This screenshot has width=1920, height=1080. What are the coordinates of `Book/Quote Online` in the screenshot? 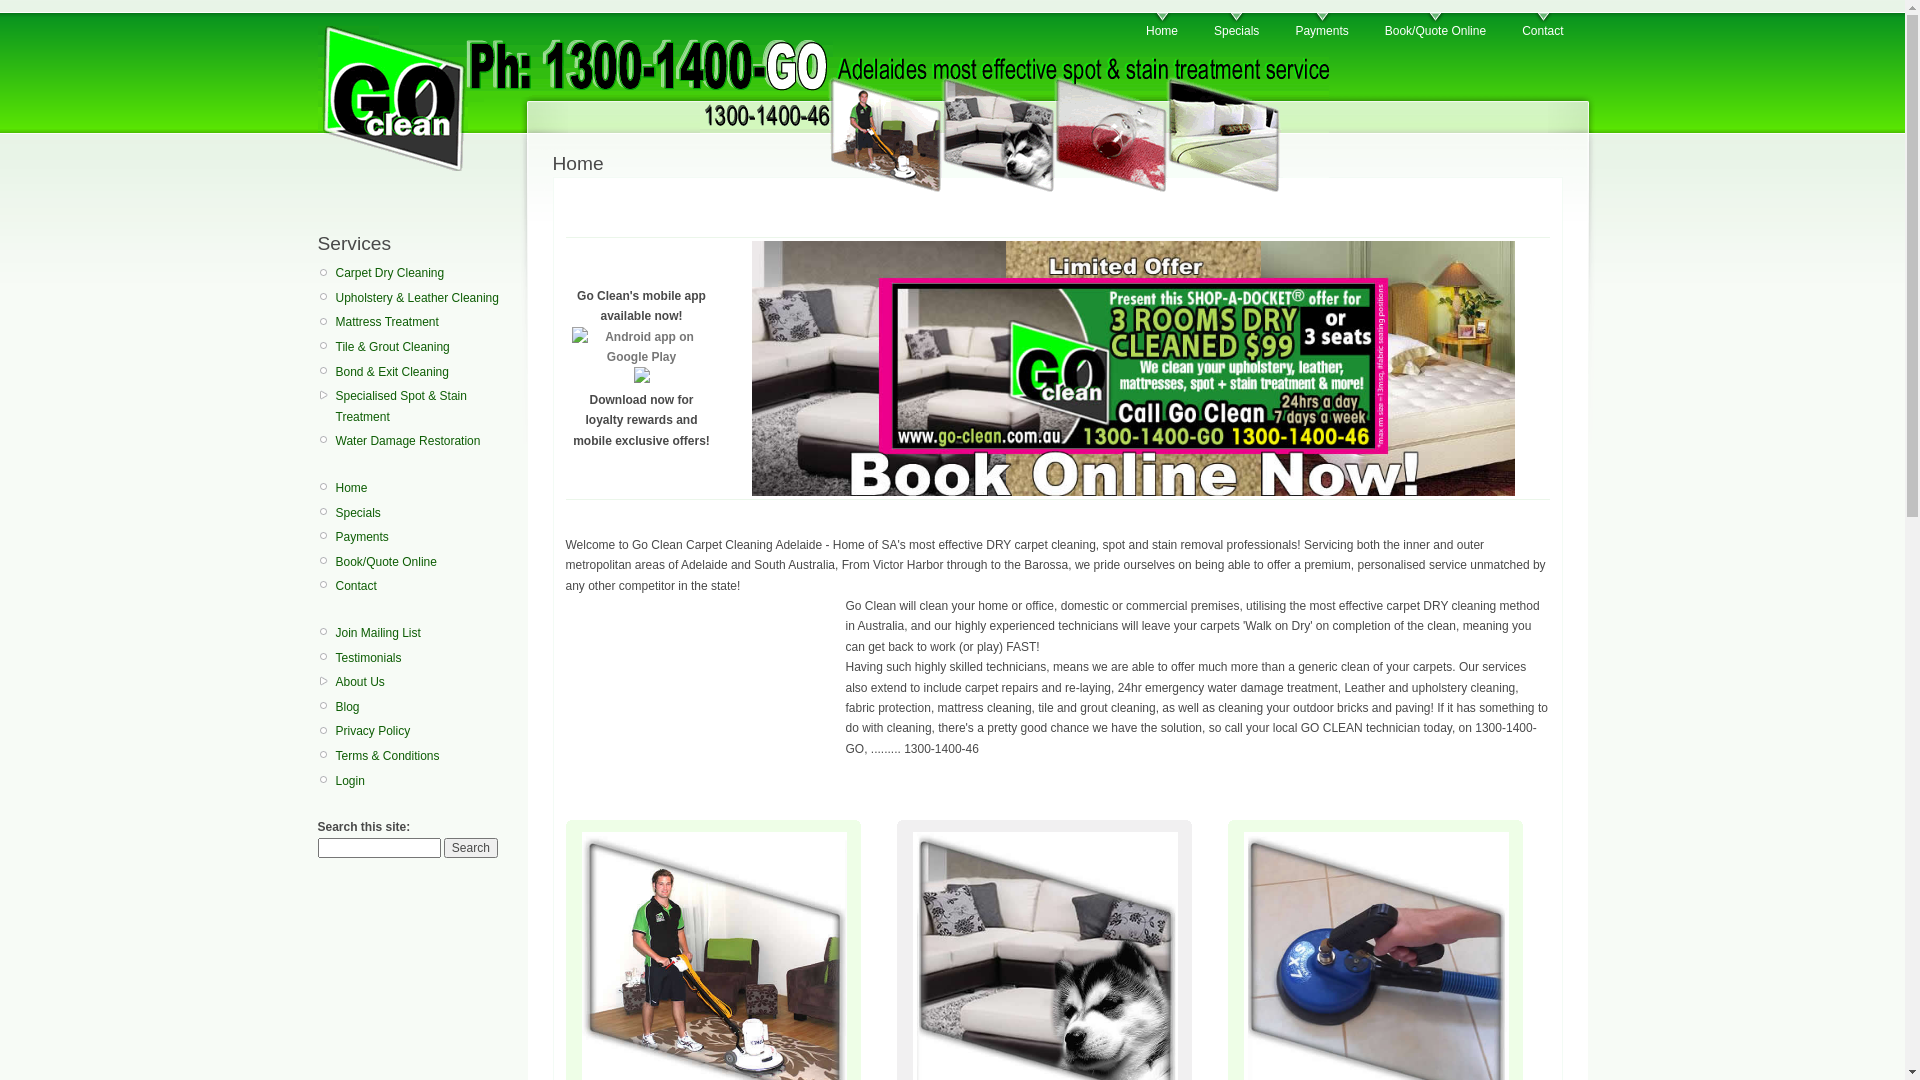 It's located at (1436, 26).